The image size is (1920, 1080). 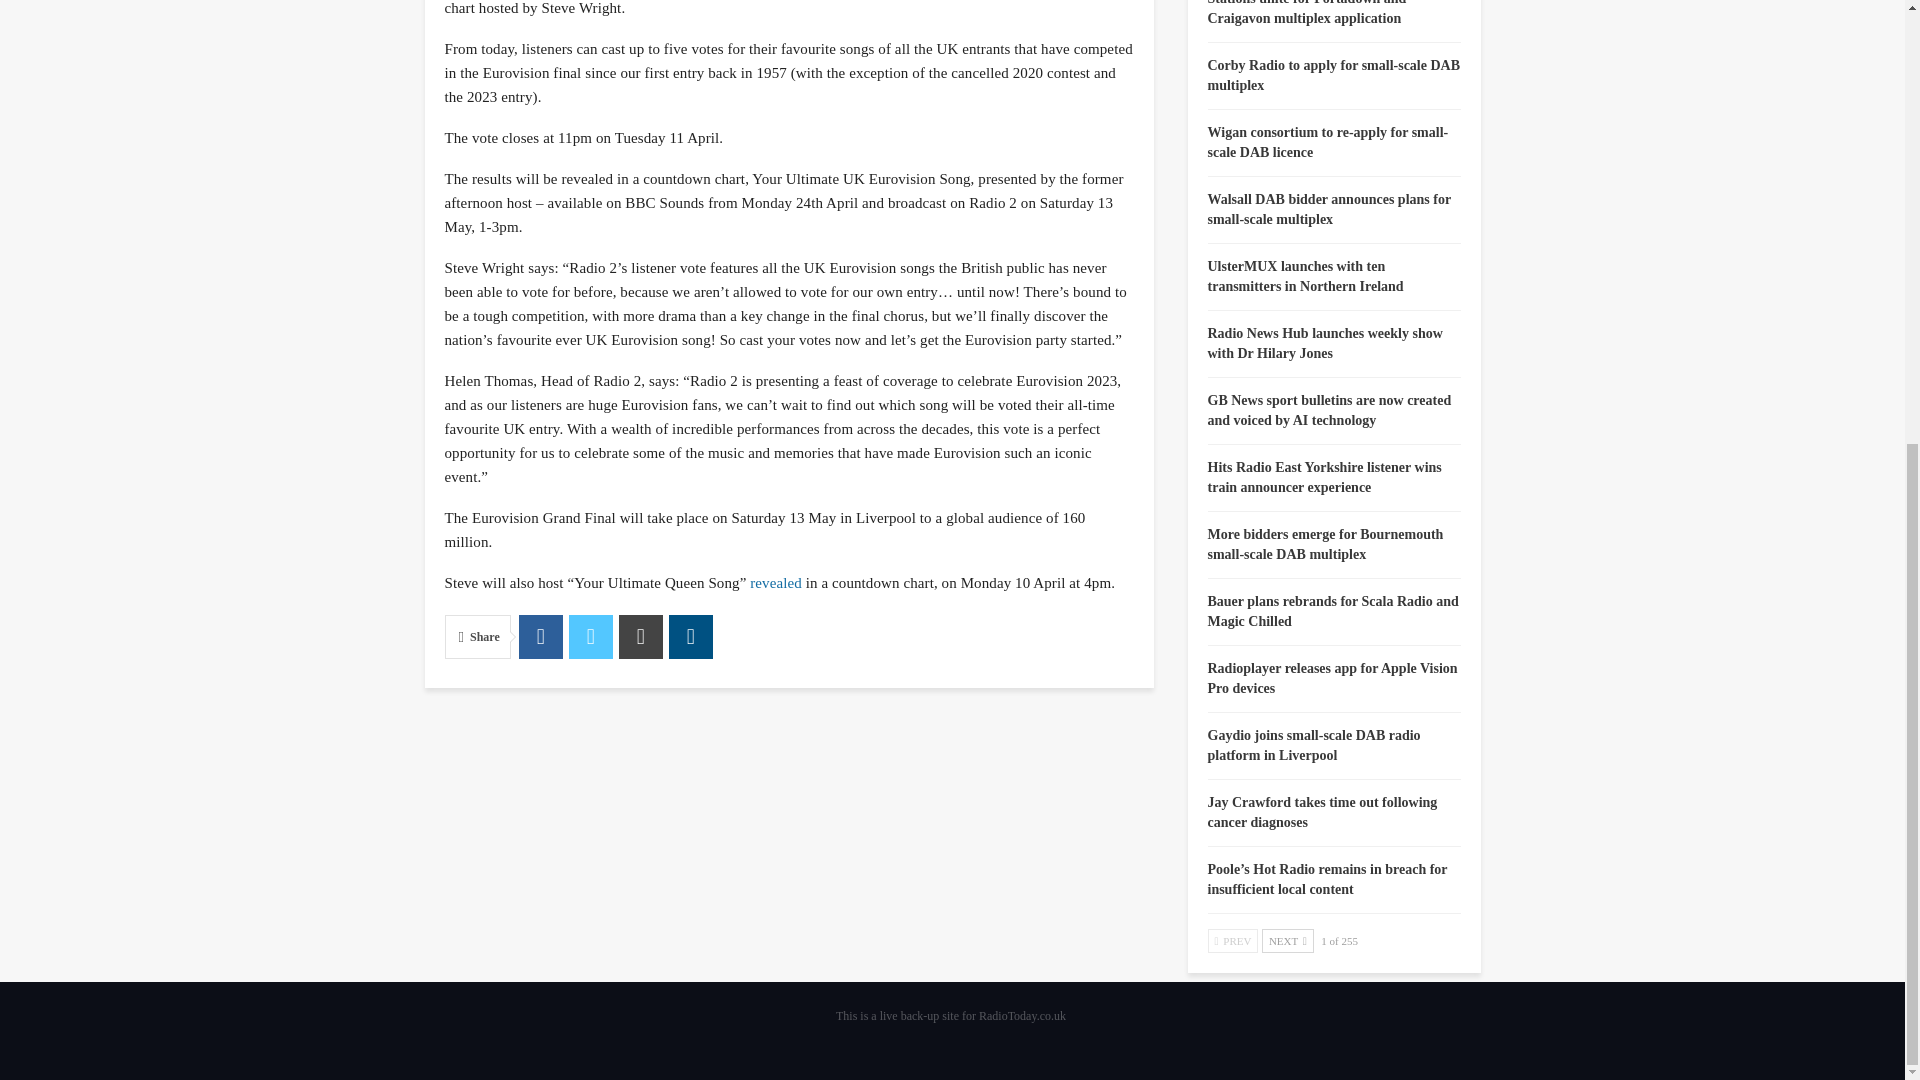 What do you see at coordinates (1287, 940) in the screenshot?
I see `NEXT` at bounding box center [1287, 940].